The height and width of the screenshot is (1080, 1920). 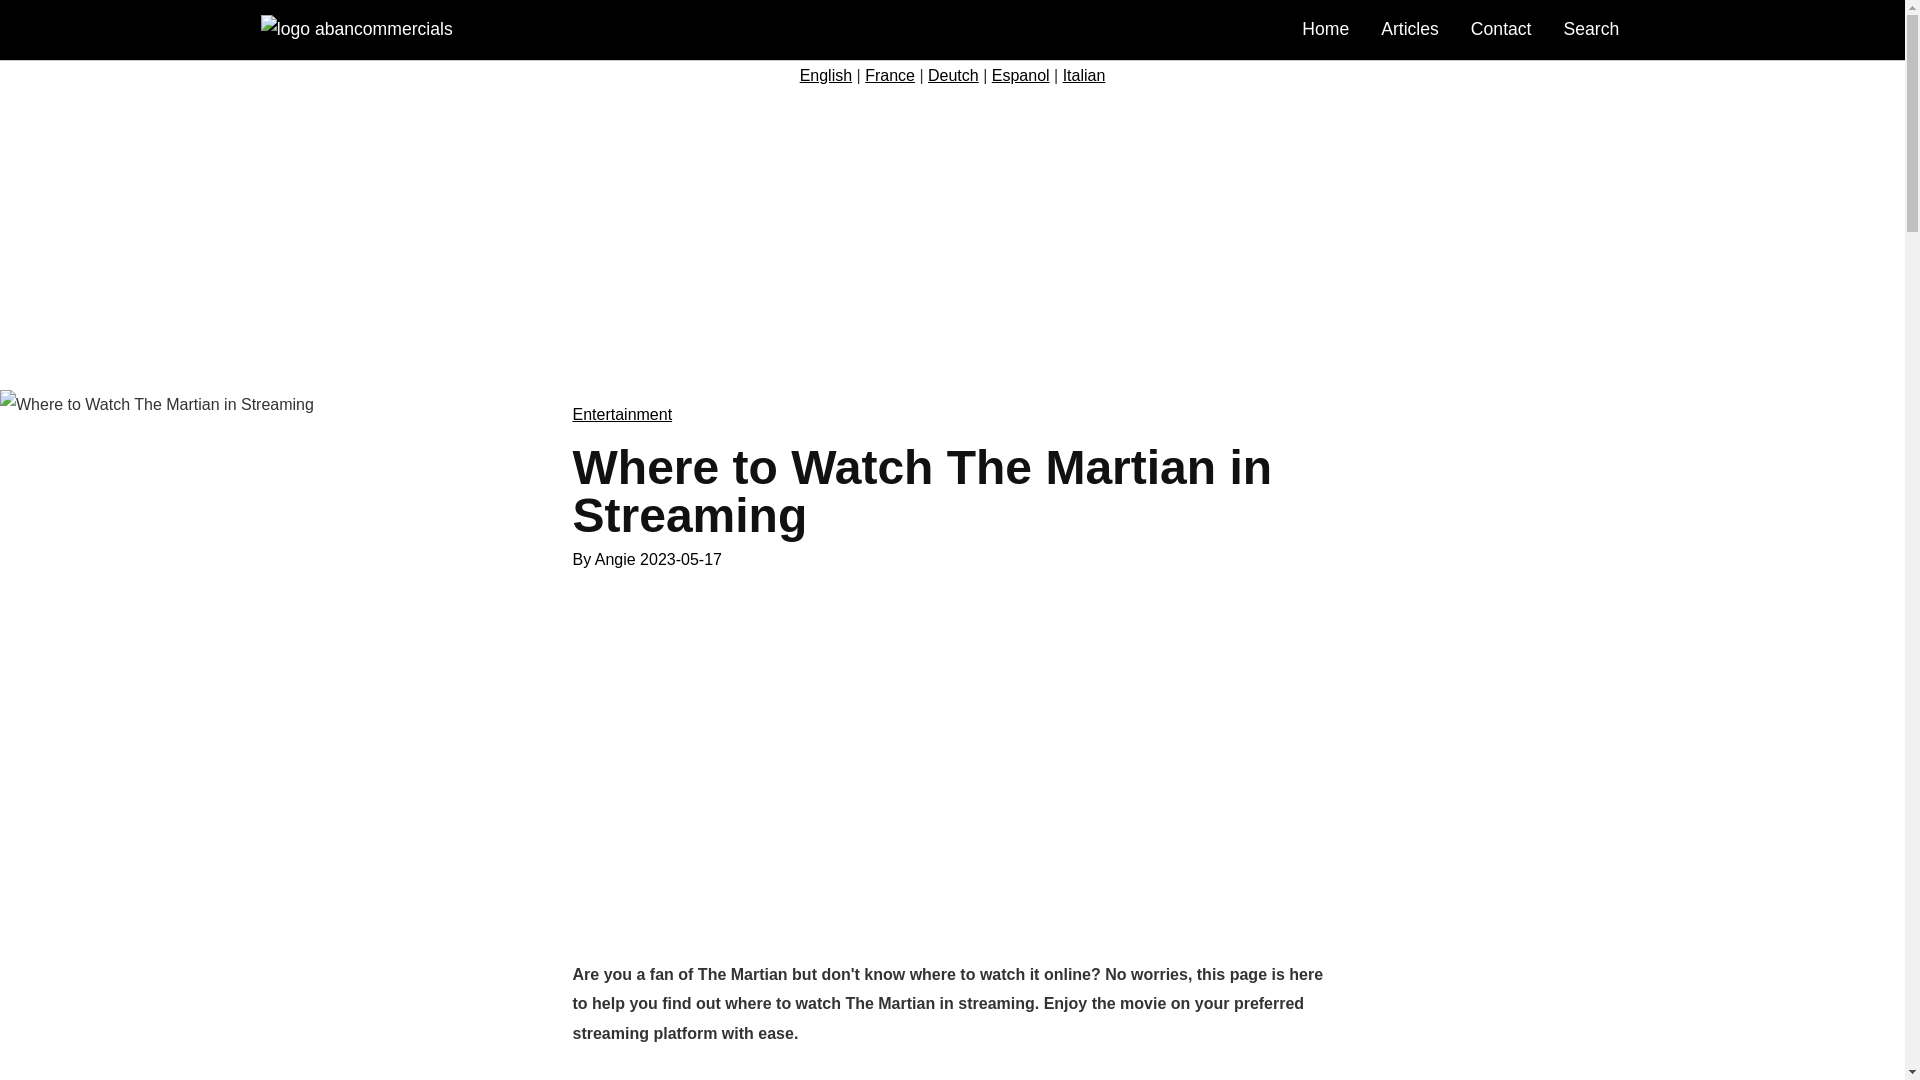 What do you see at coordinates (1084, 75) in the screenshot?
I see `Italian` at bounding box center [1084, 75].